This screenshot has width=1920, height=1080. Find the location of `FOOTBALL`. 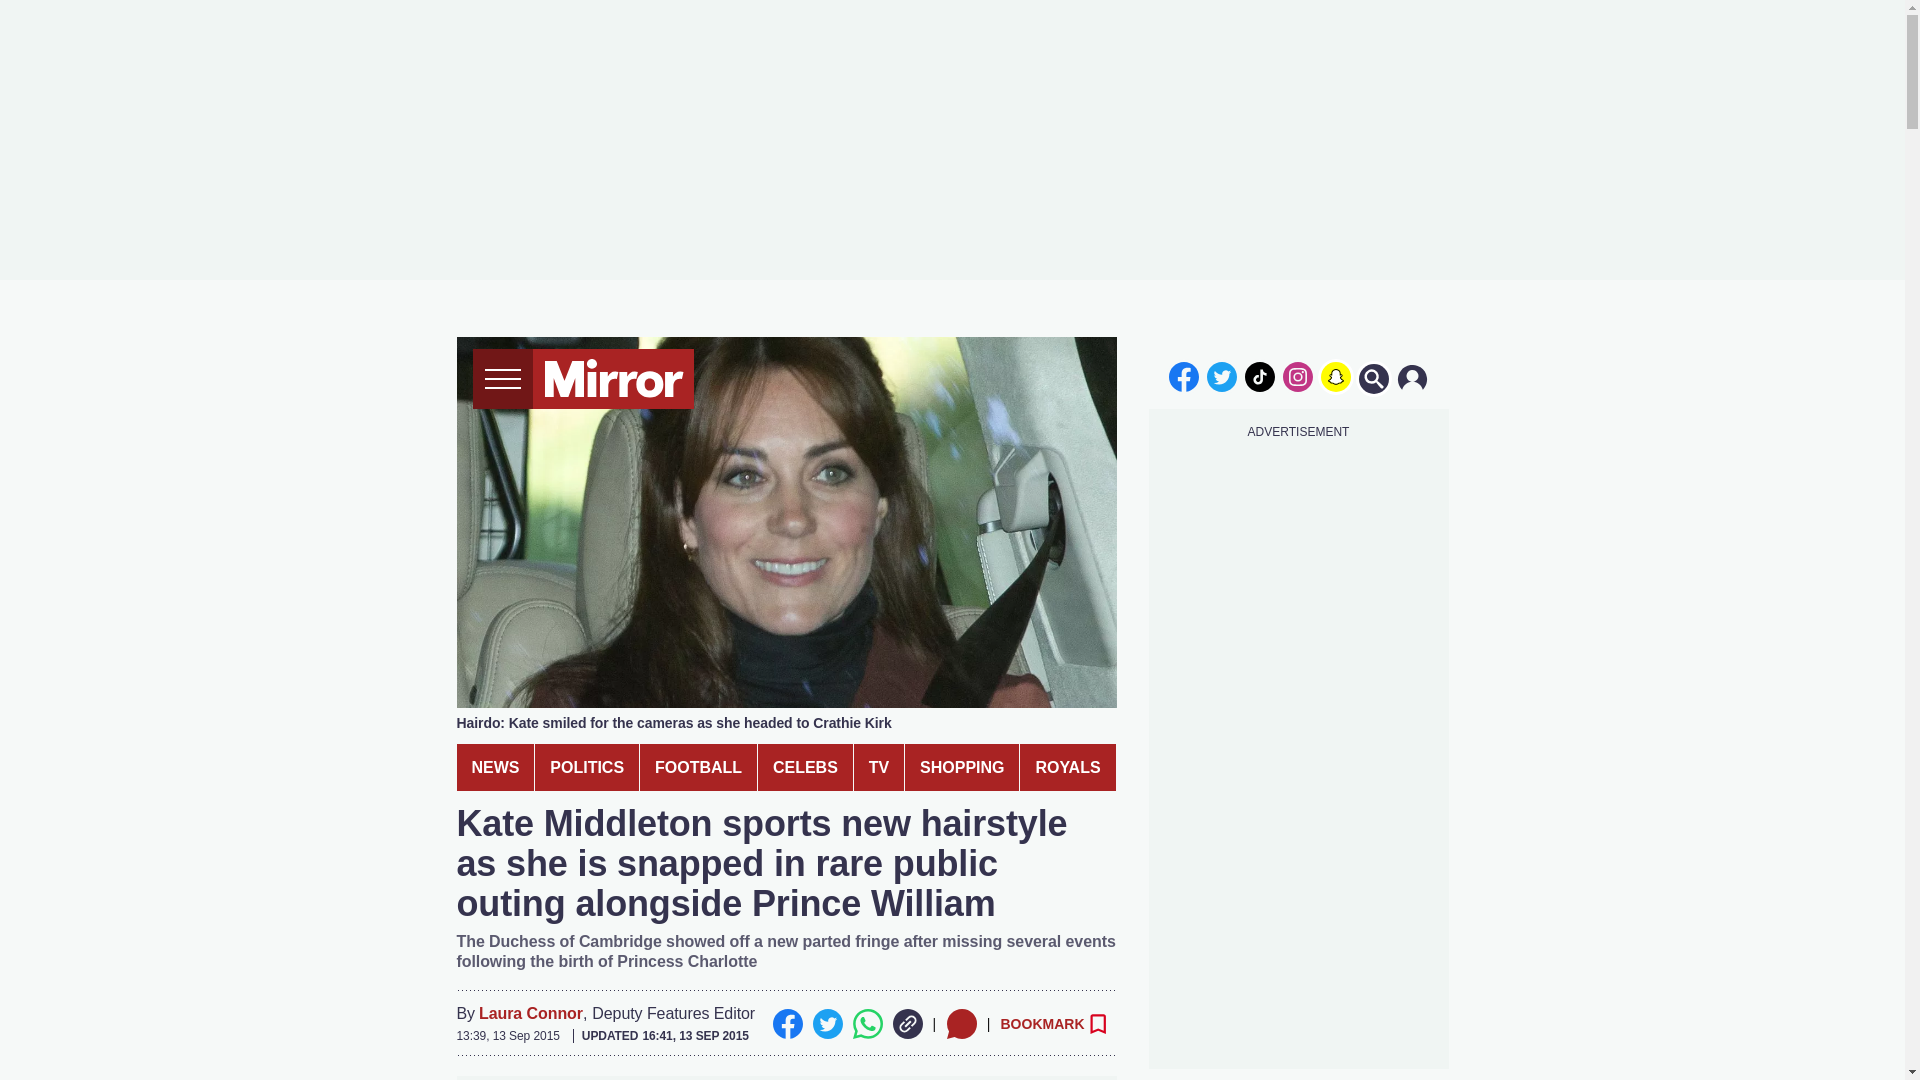

FOOTBALL is located at coordinates (698, 767).